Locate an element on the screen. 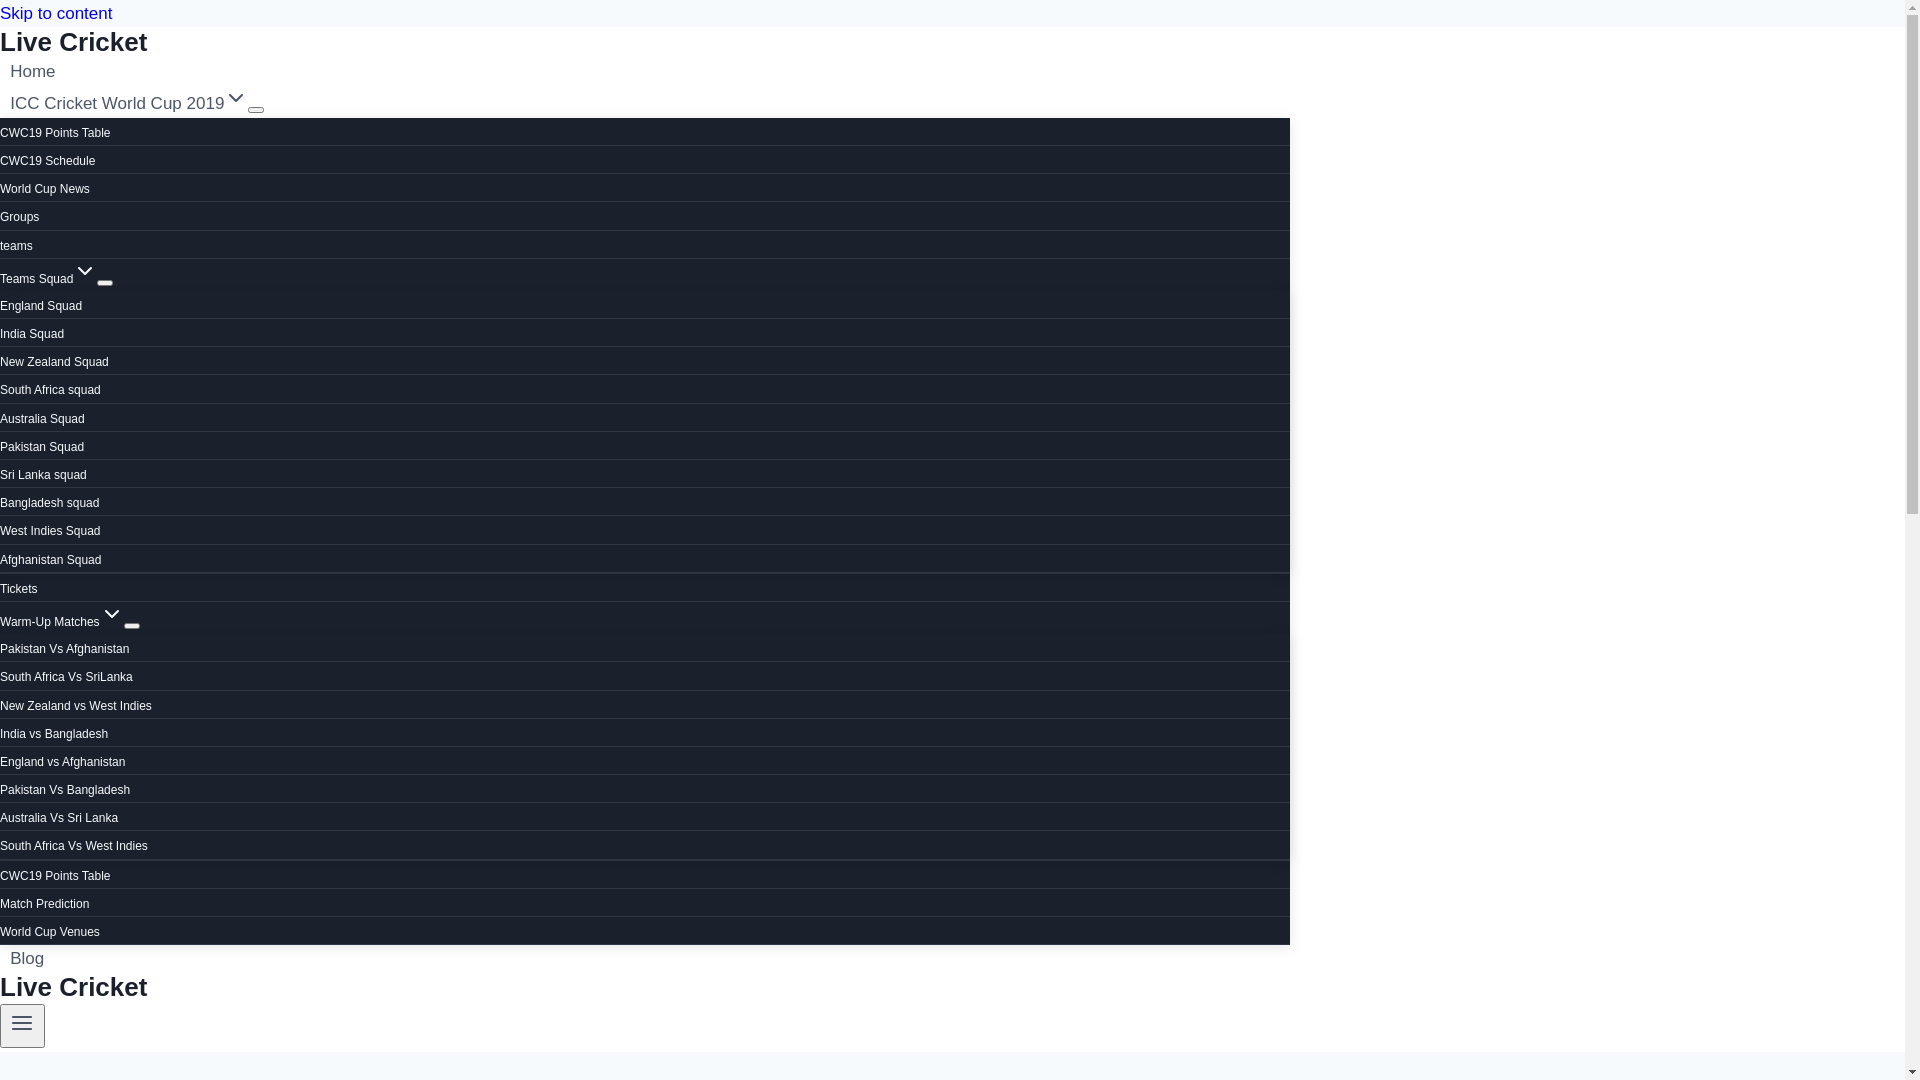  Skip to content is located at coordinates (56, 14).